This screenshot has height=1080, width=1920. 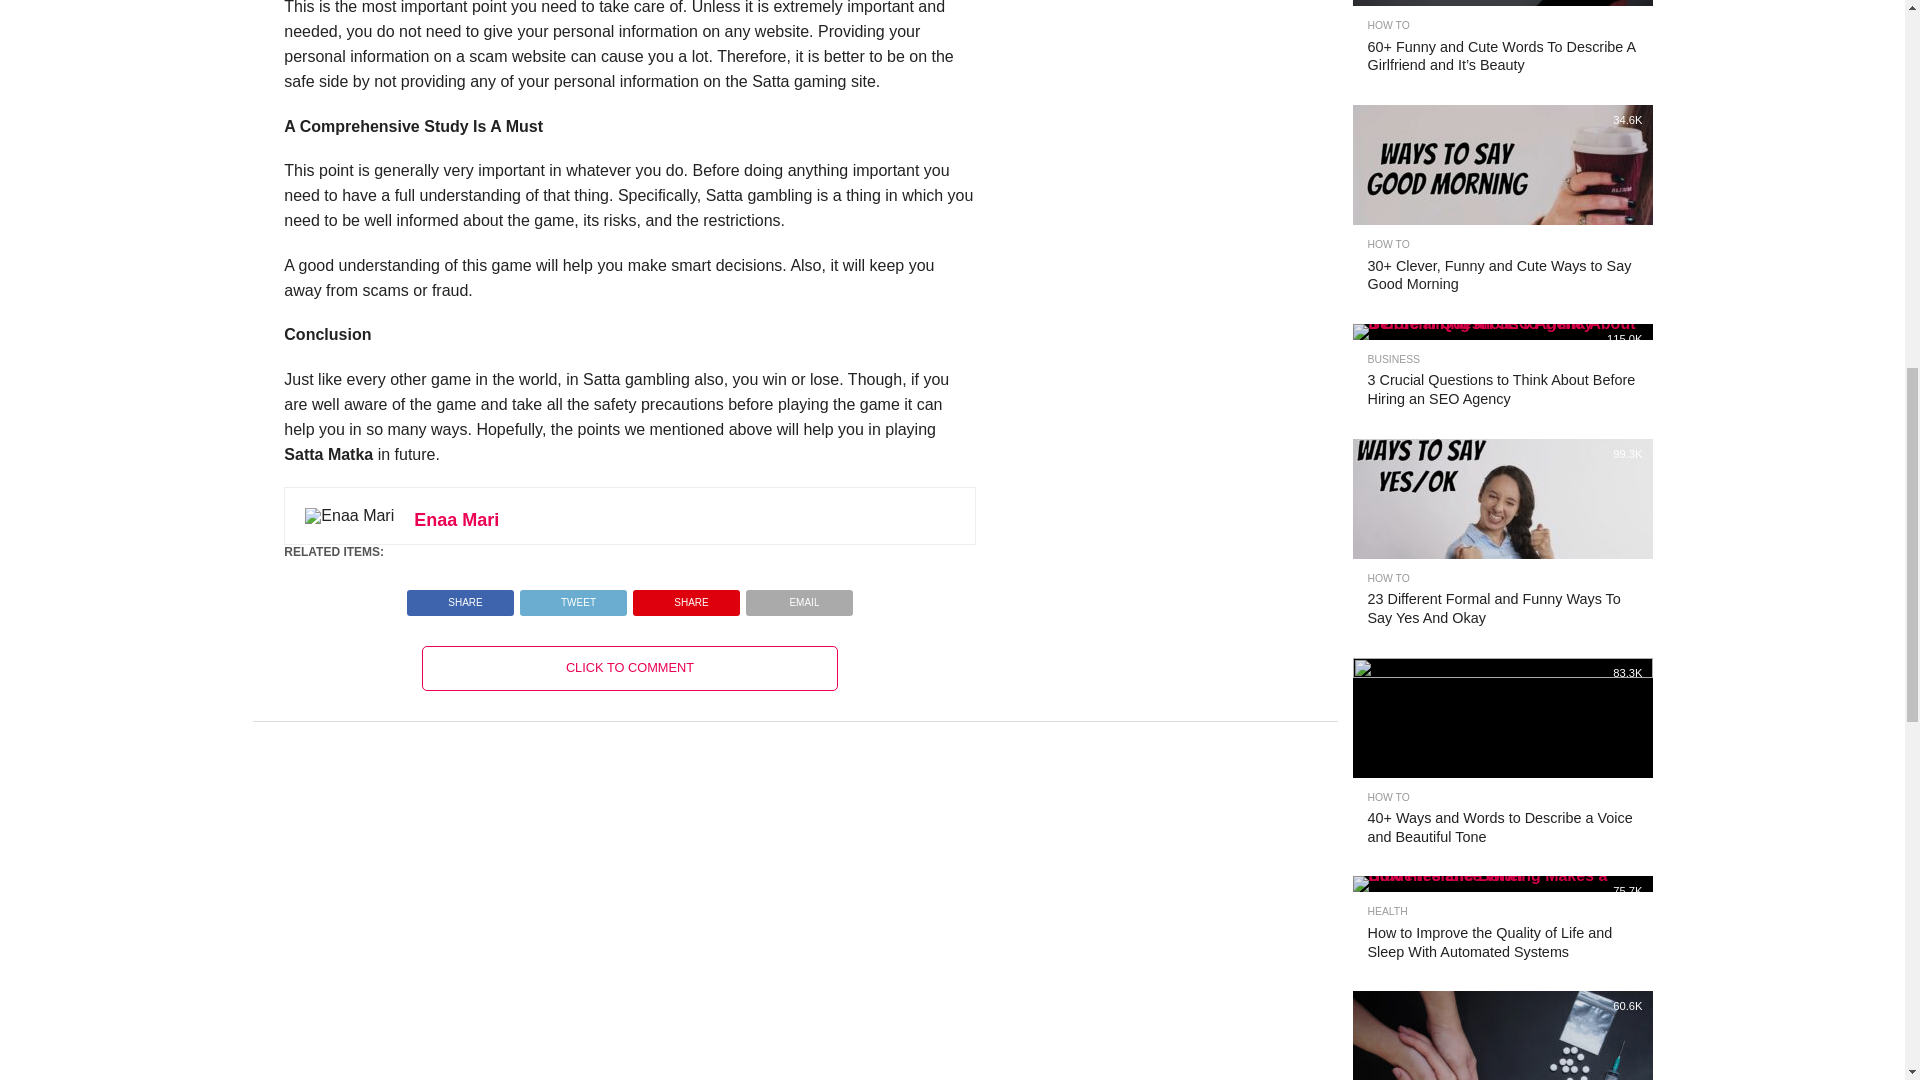 What do you see at coordinates (686, 596) in the screenshot?
I see `SHARE` at bounding box center [686, 596].